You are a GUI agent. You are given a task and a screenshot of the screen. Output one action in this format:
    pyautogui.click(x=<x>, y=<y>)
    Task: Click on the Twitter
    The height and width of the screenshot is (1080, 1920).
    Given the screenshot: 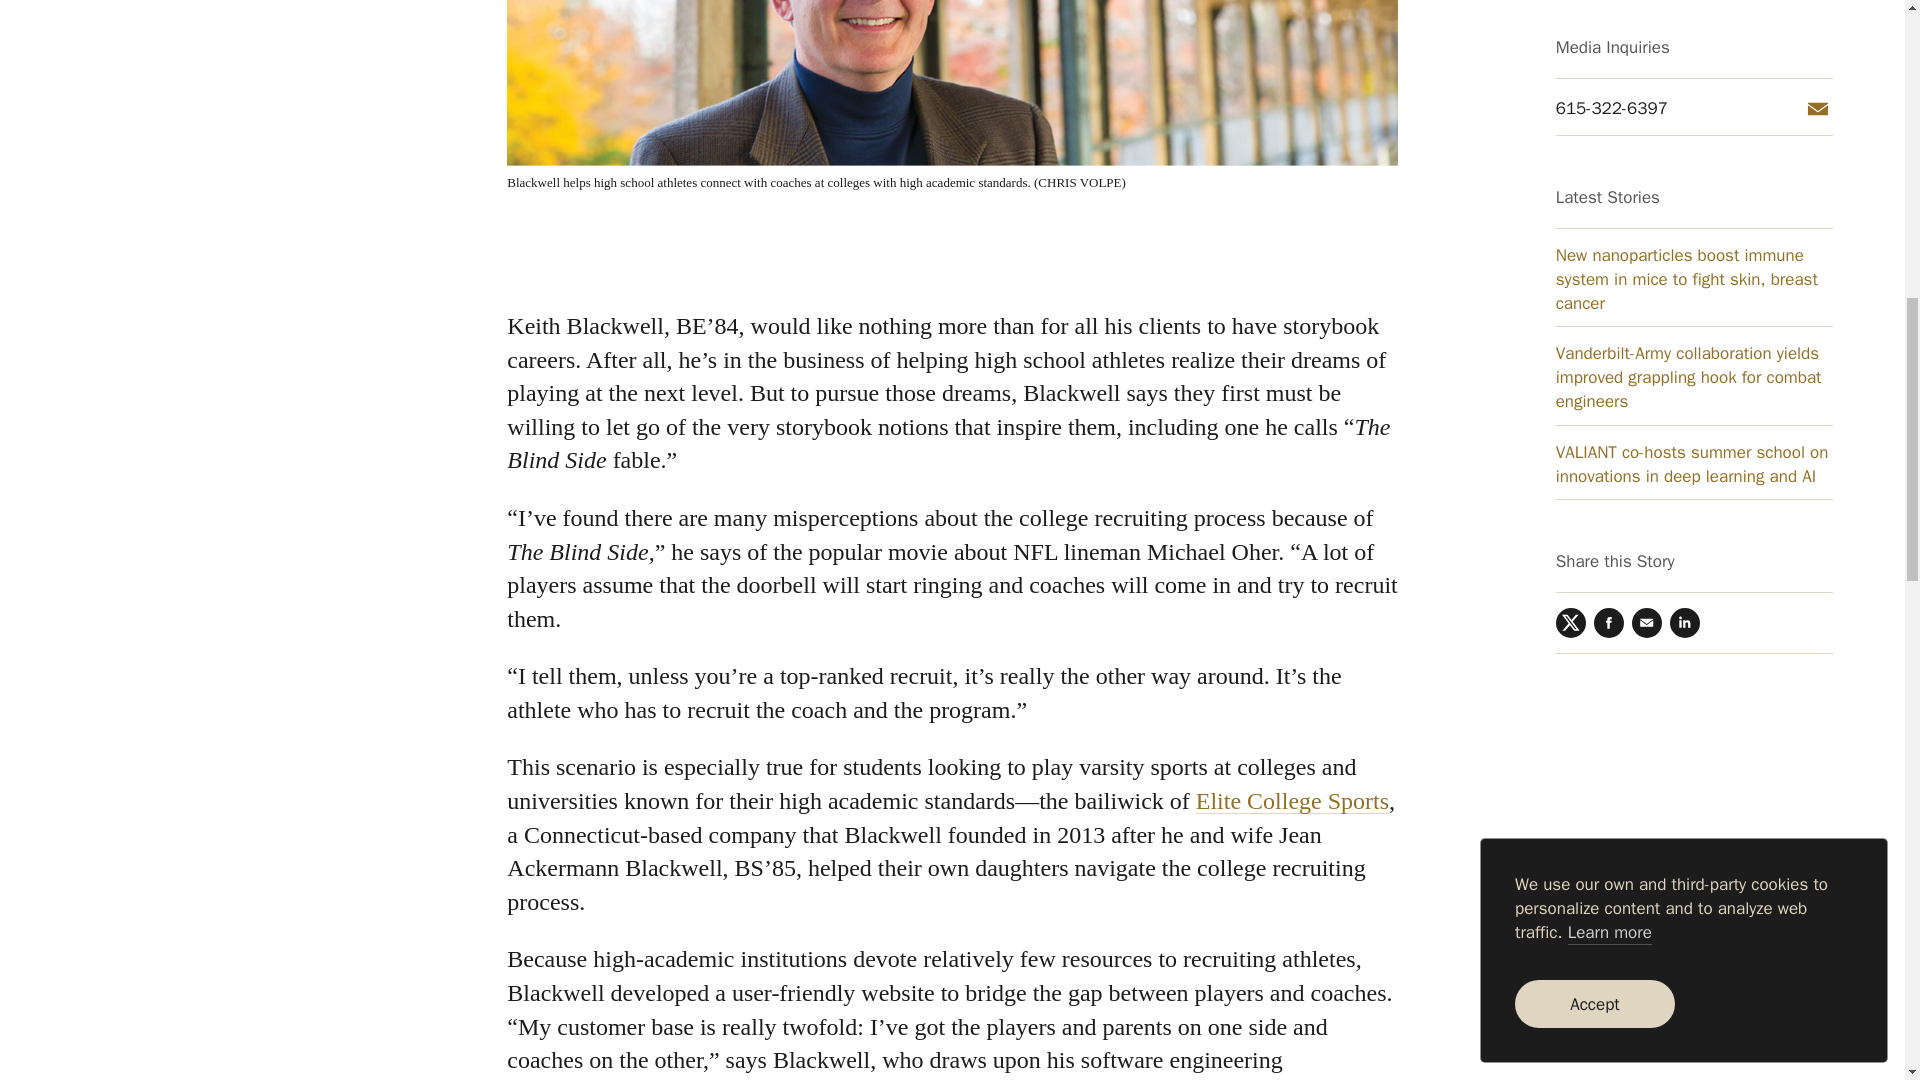 What is the action you would take?
    pyautogui.click(x=1570, y=78)
    